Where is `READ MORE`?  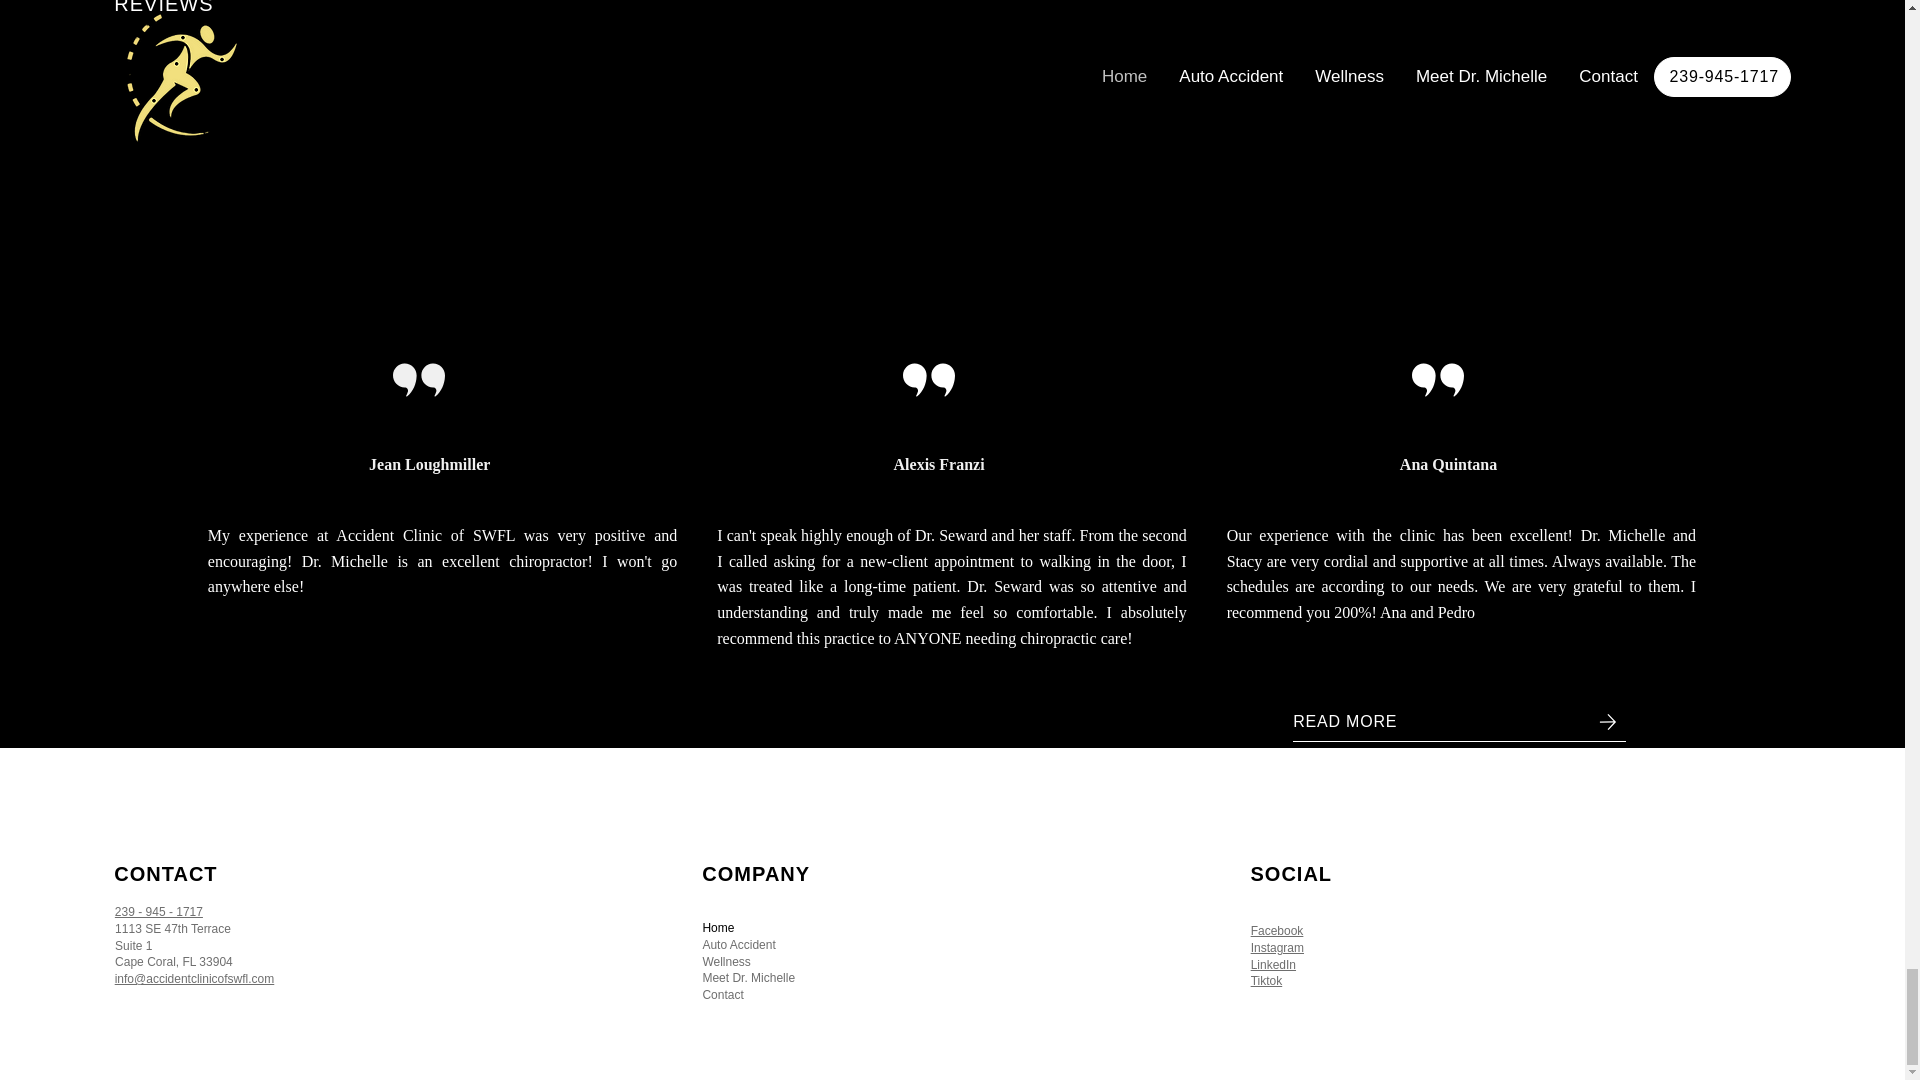
READ MORE is located at coordinates (1459, 722).